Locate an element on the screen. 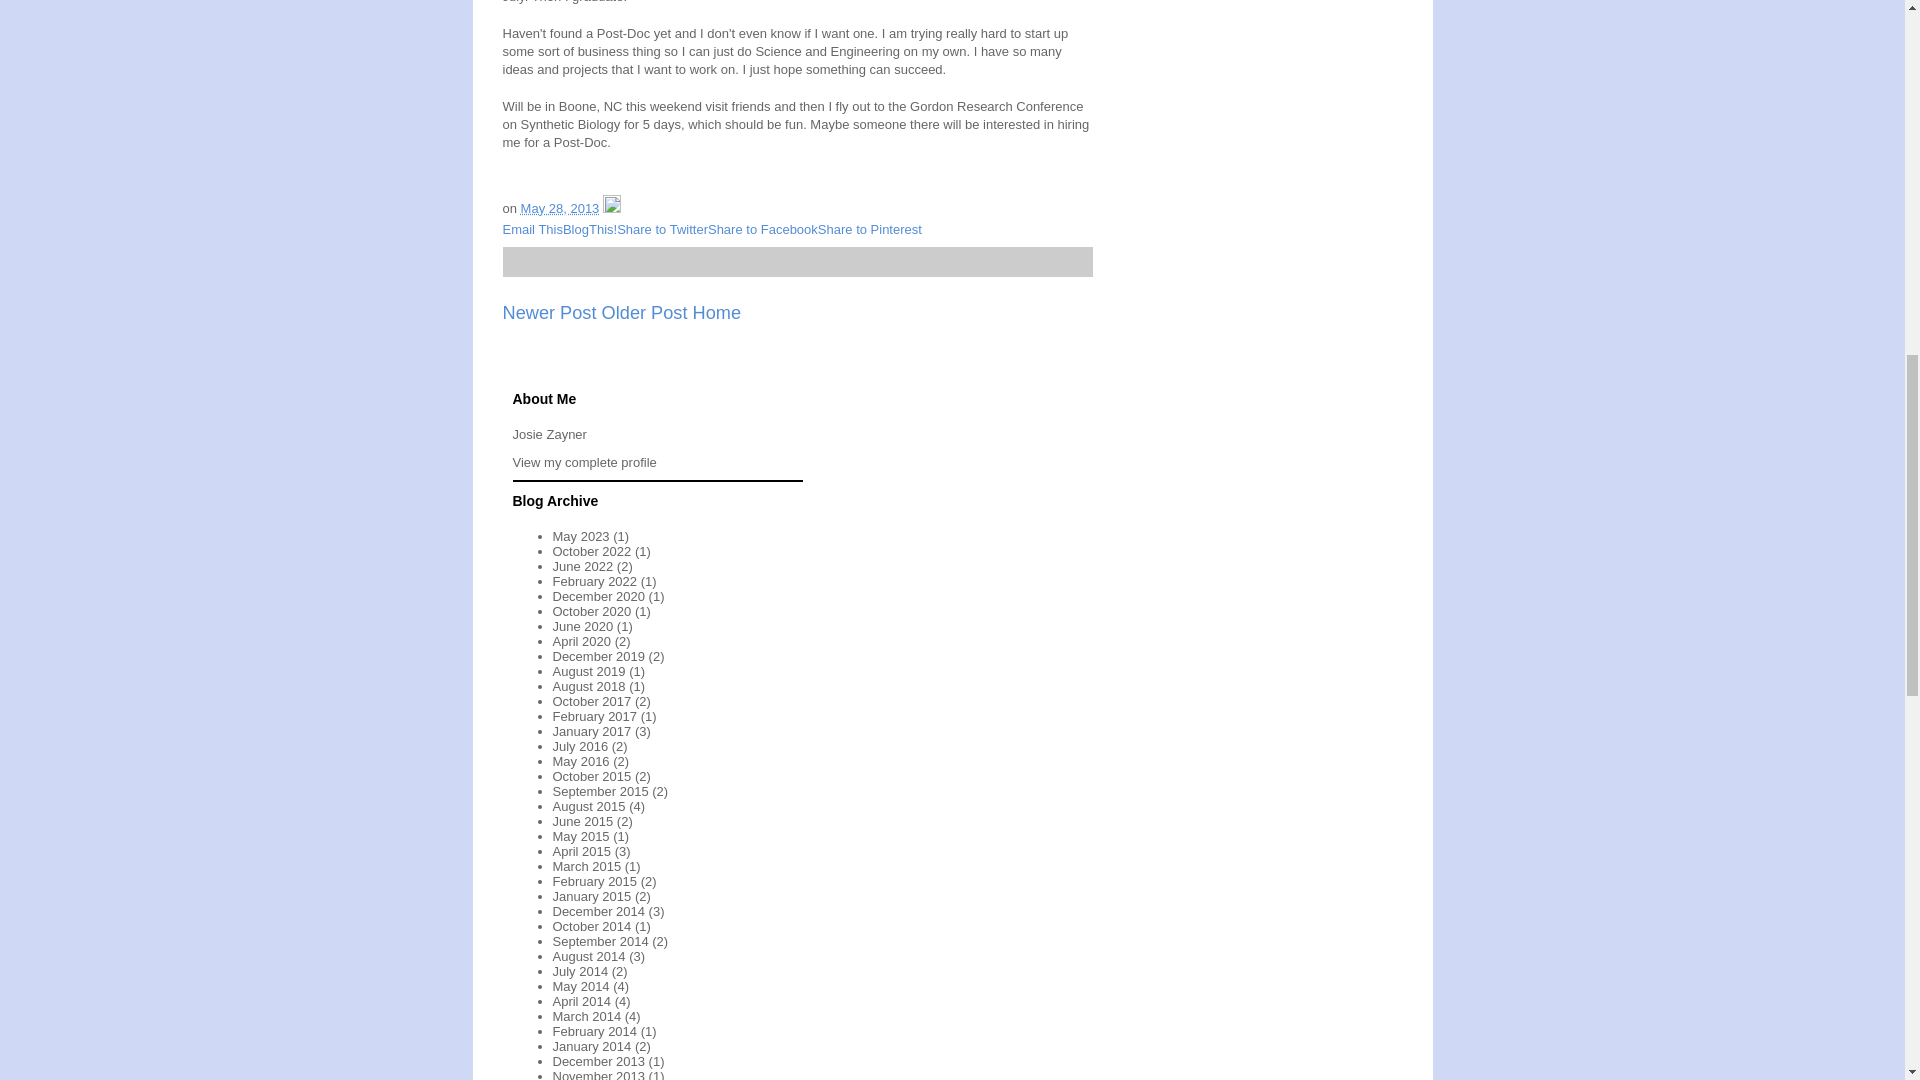  July 2016 is located at coordinates (580, 746).